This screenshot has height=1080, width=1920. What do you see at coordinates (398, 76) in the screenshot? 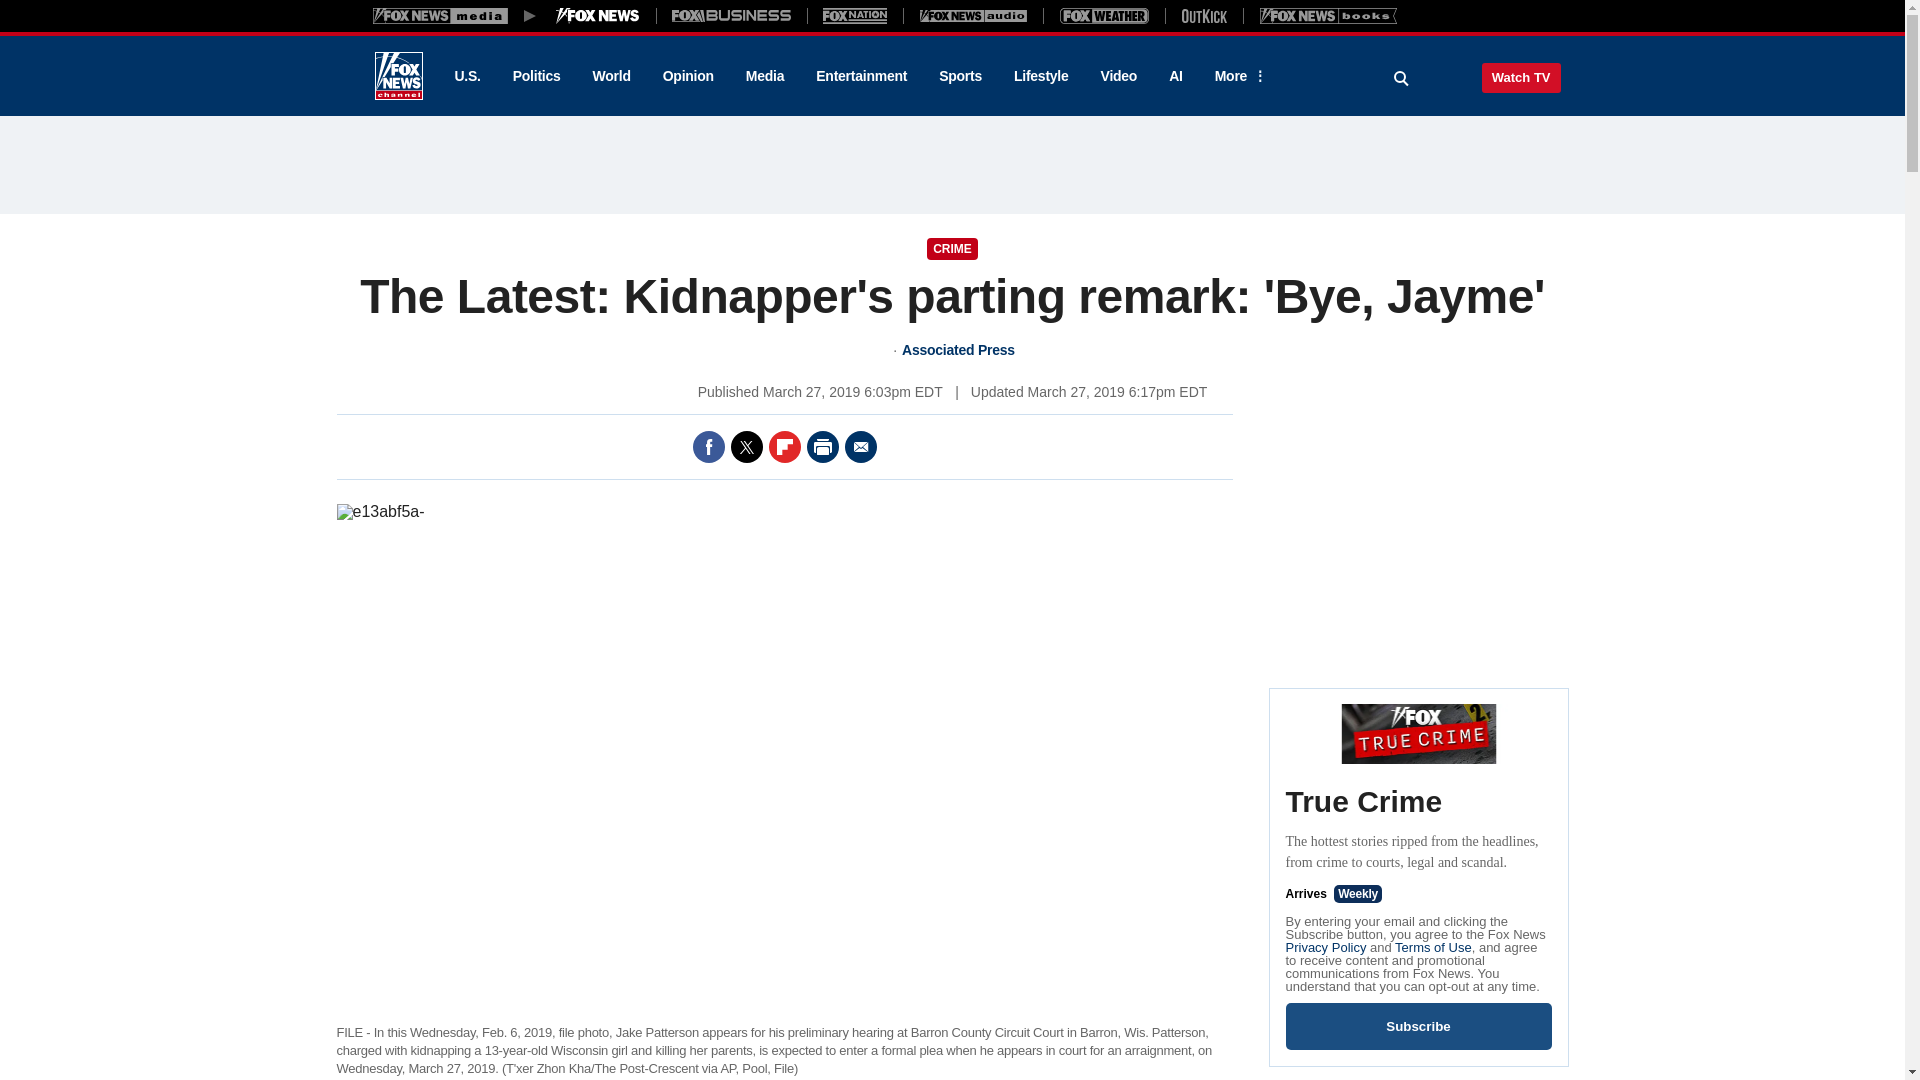
I see `Fox News` at bounding box center [398, 76].